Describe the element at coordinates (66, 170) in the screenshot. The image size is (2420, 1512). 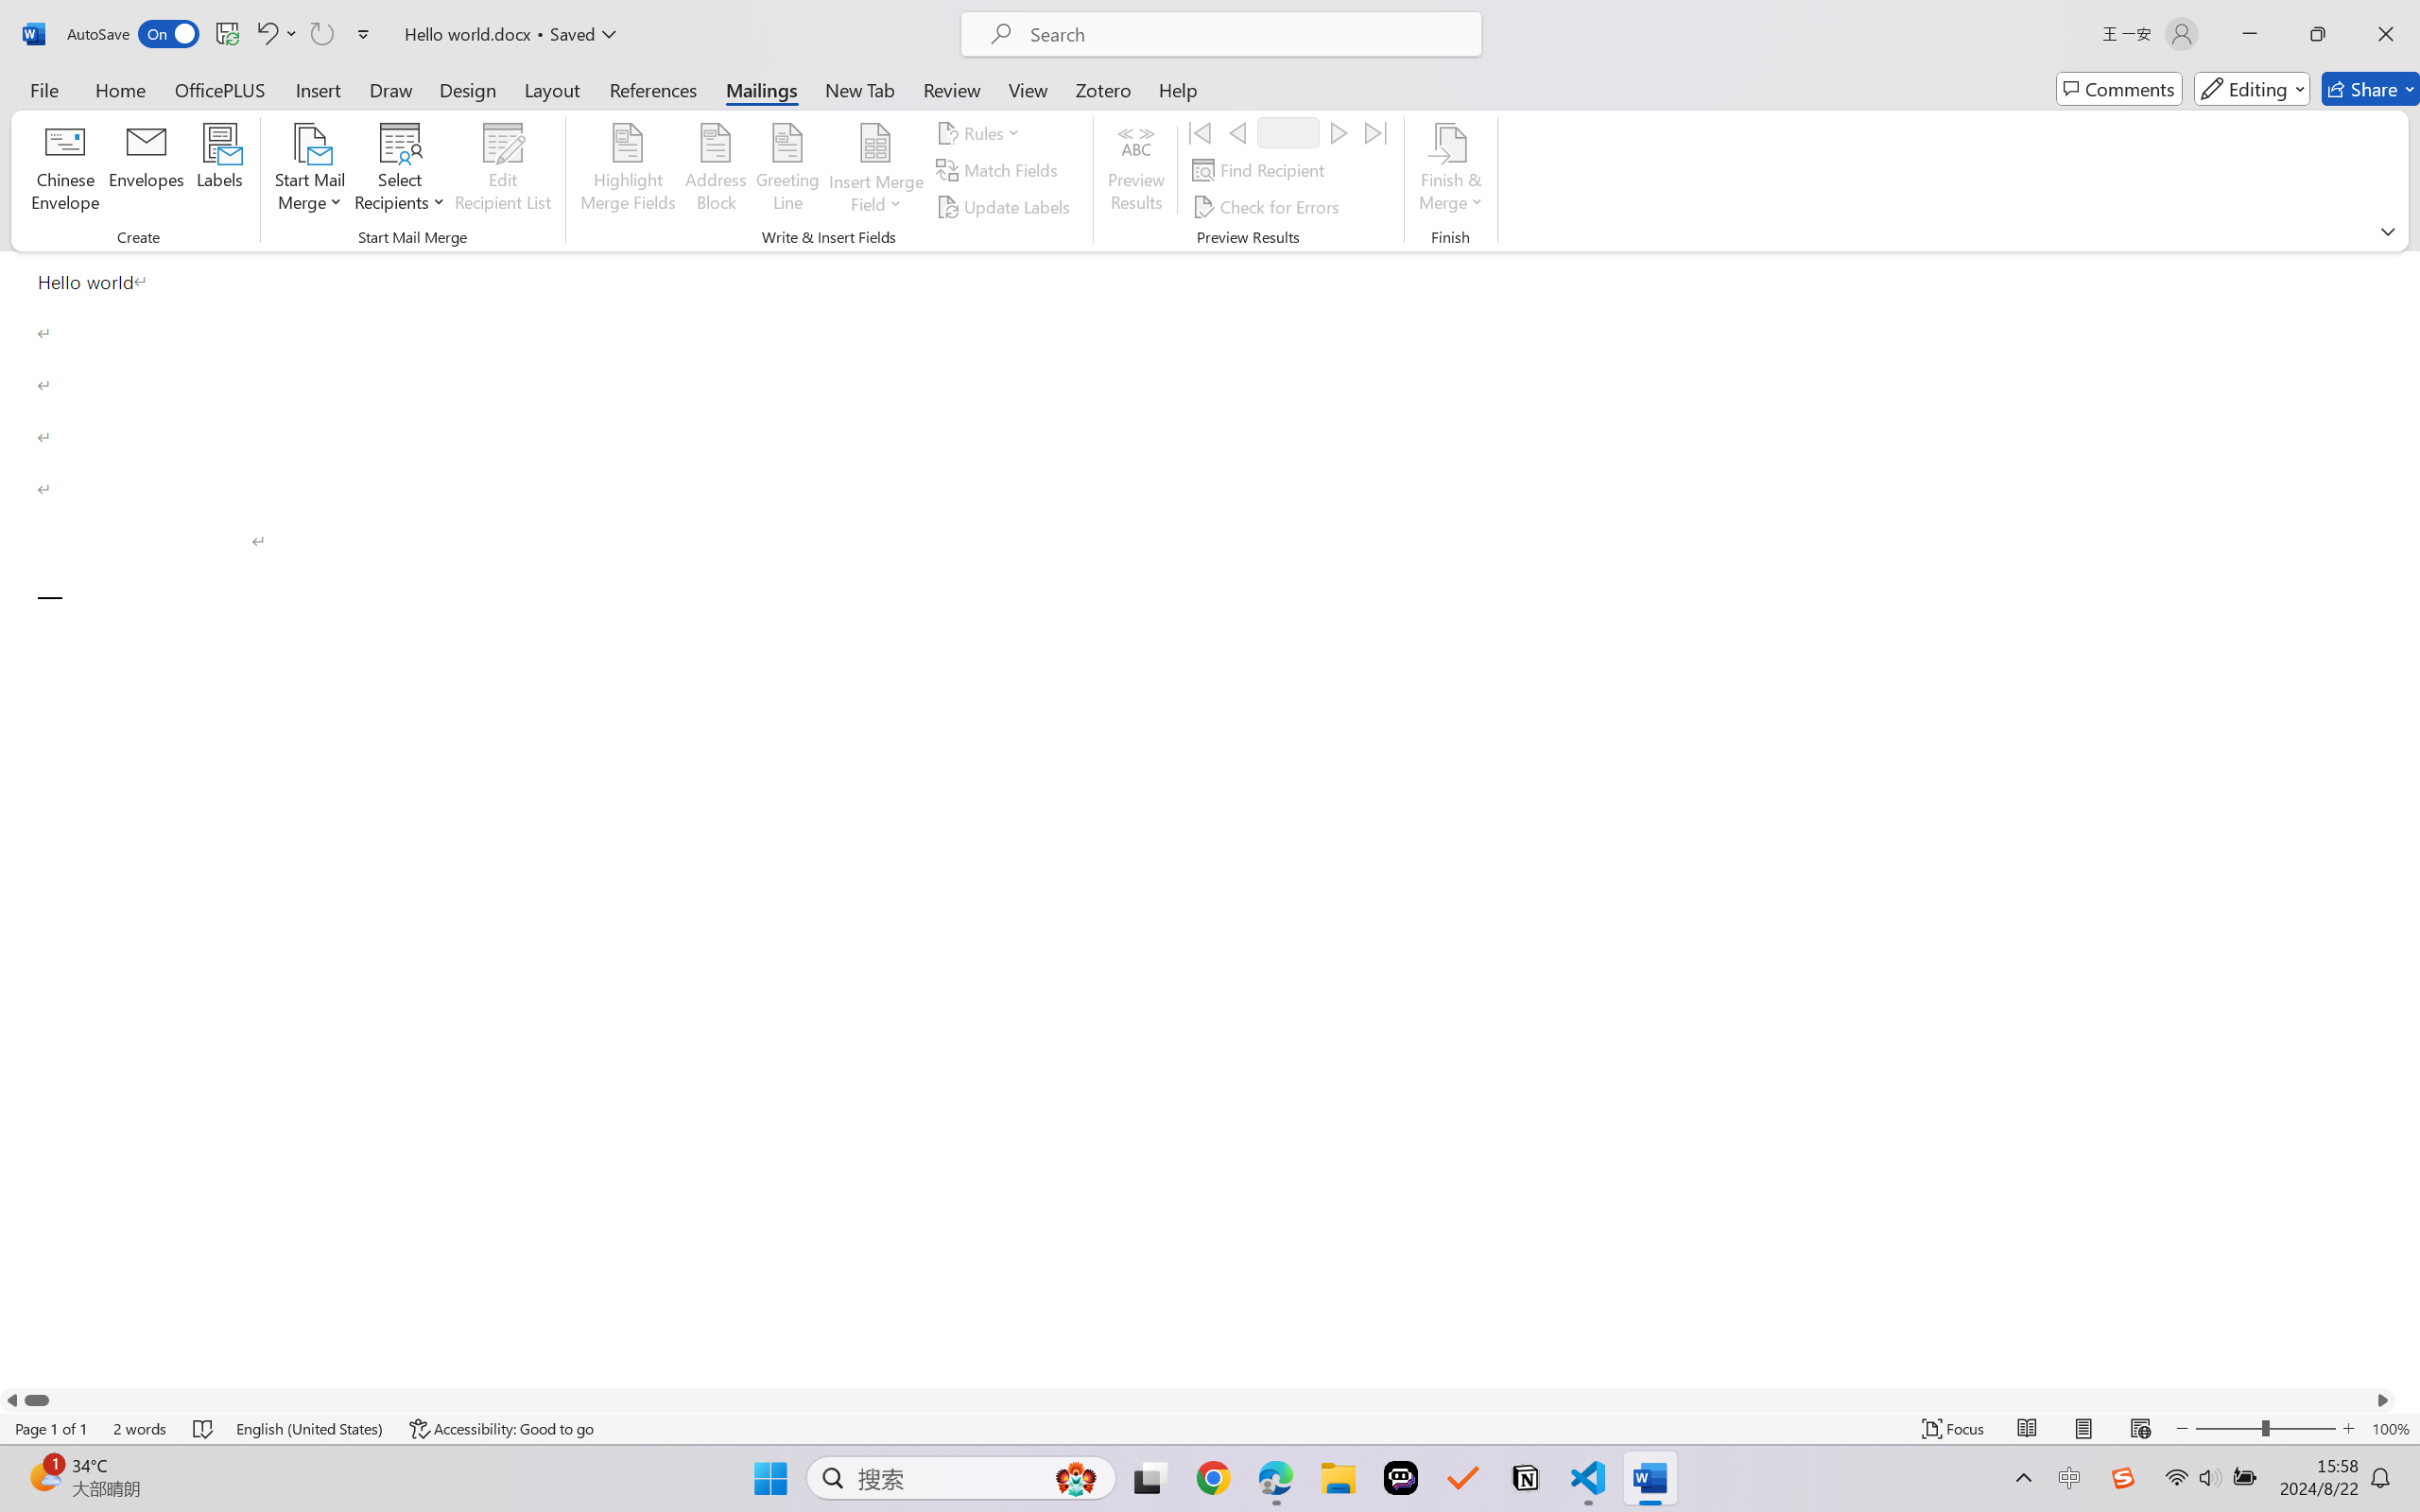
I see `Chinese Envelope...` at that location.